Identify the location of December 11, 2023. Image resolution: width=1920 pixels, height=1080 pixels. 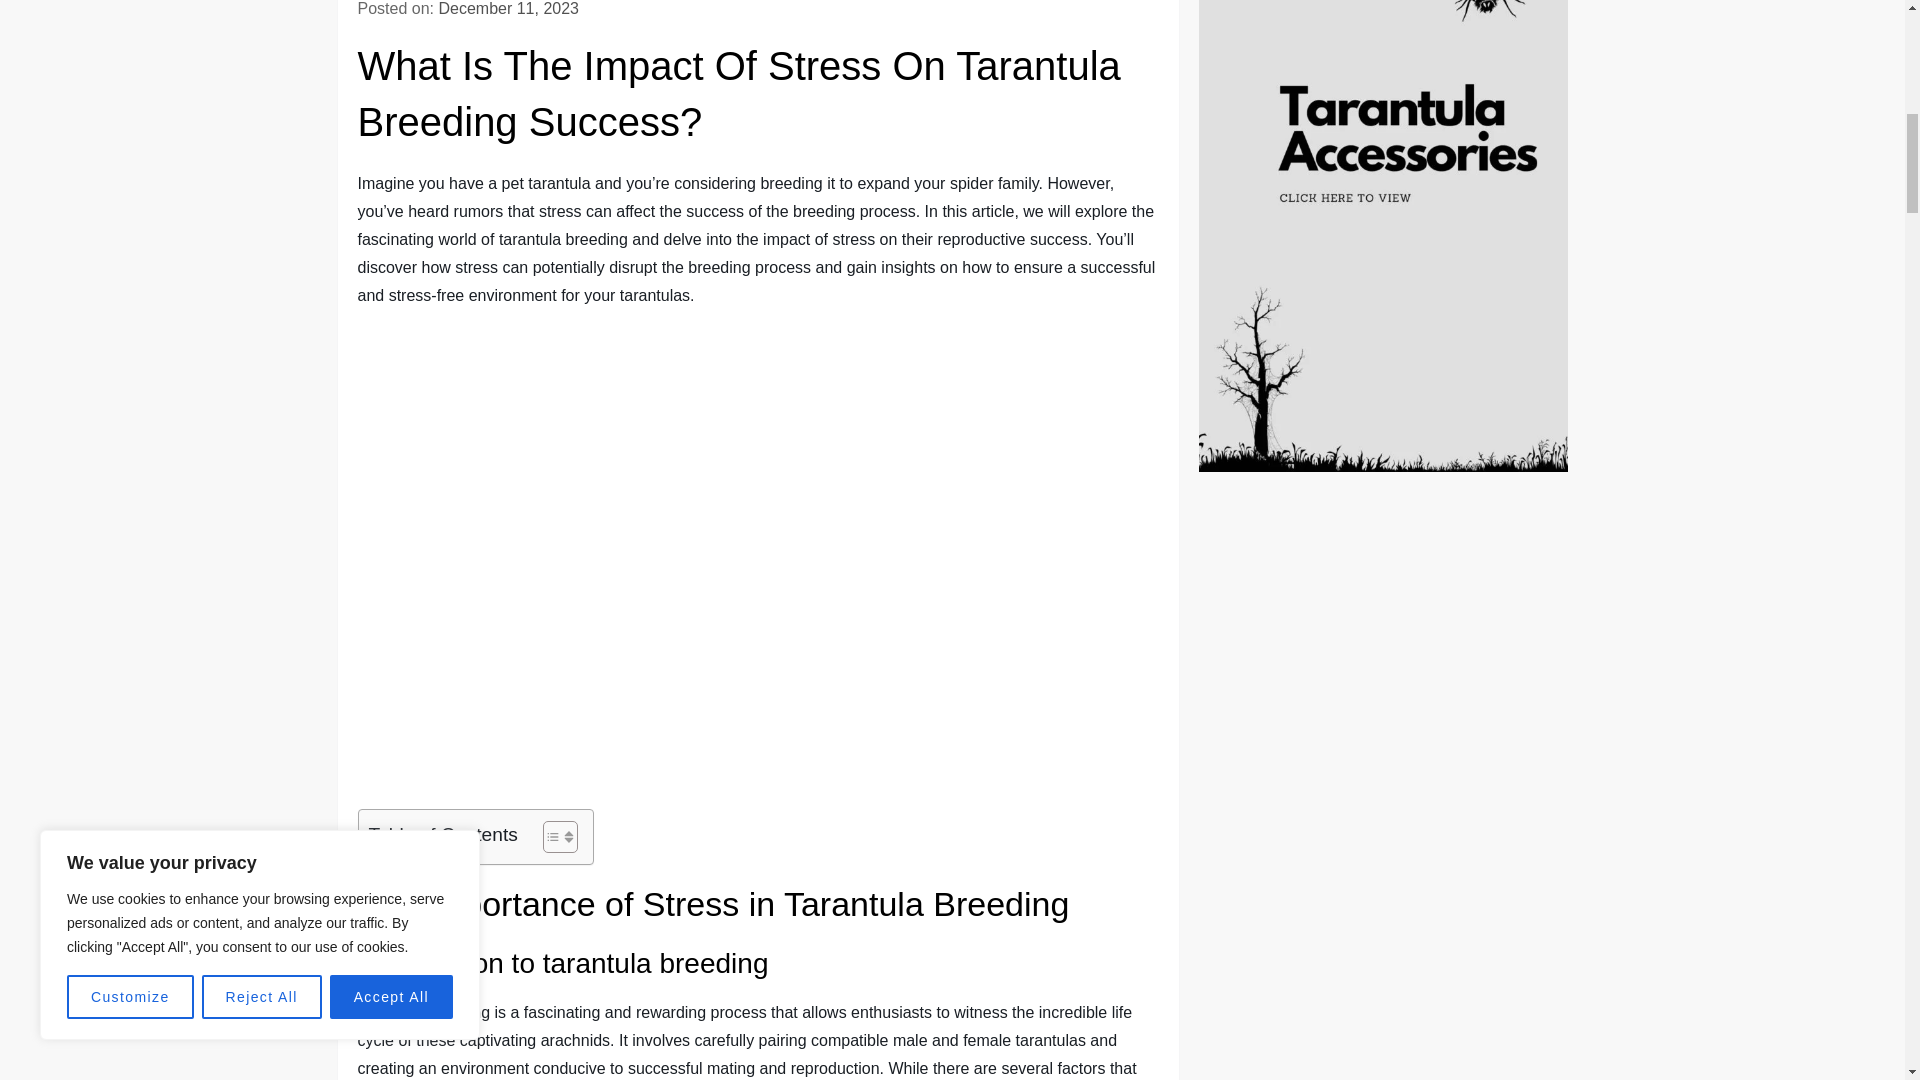
(508, 8).